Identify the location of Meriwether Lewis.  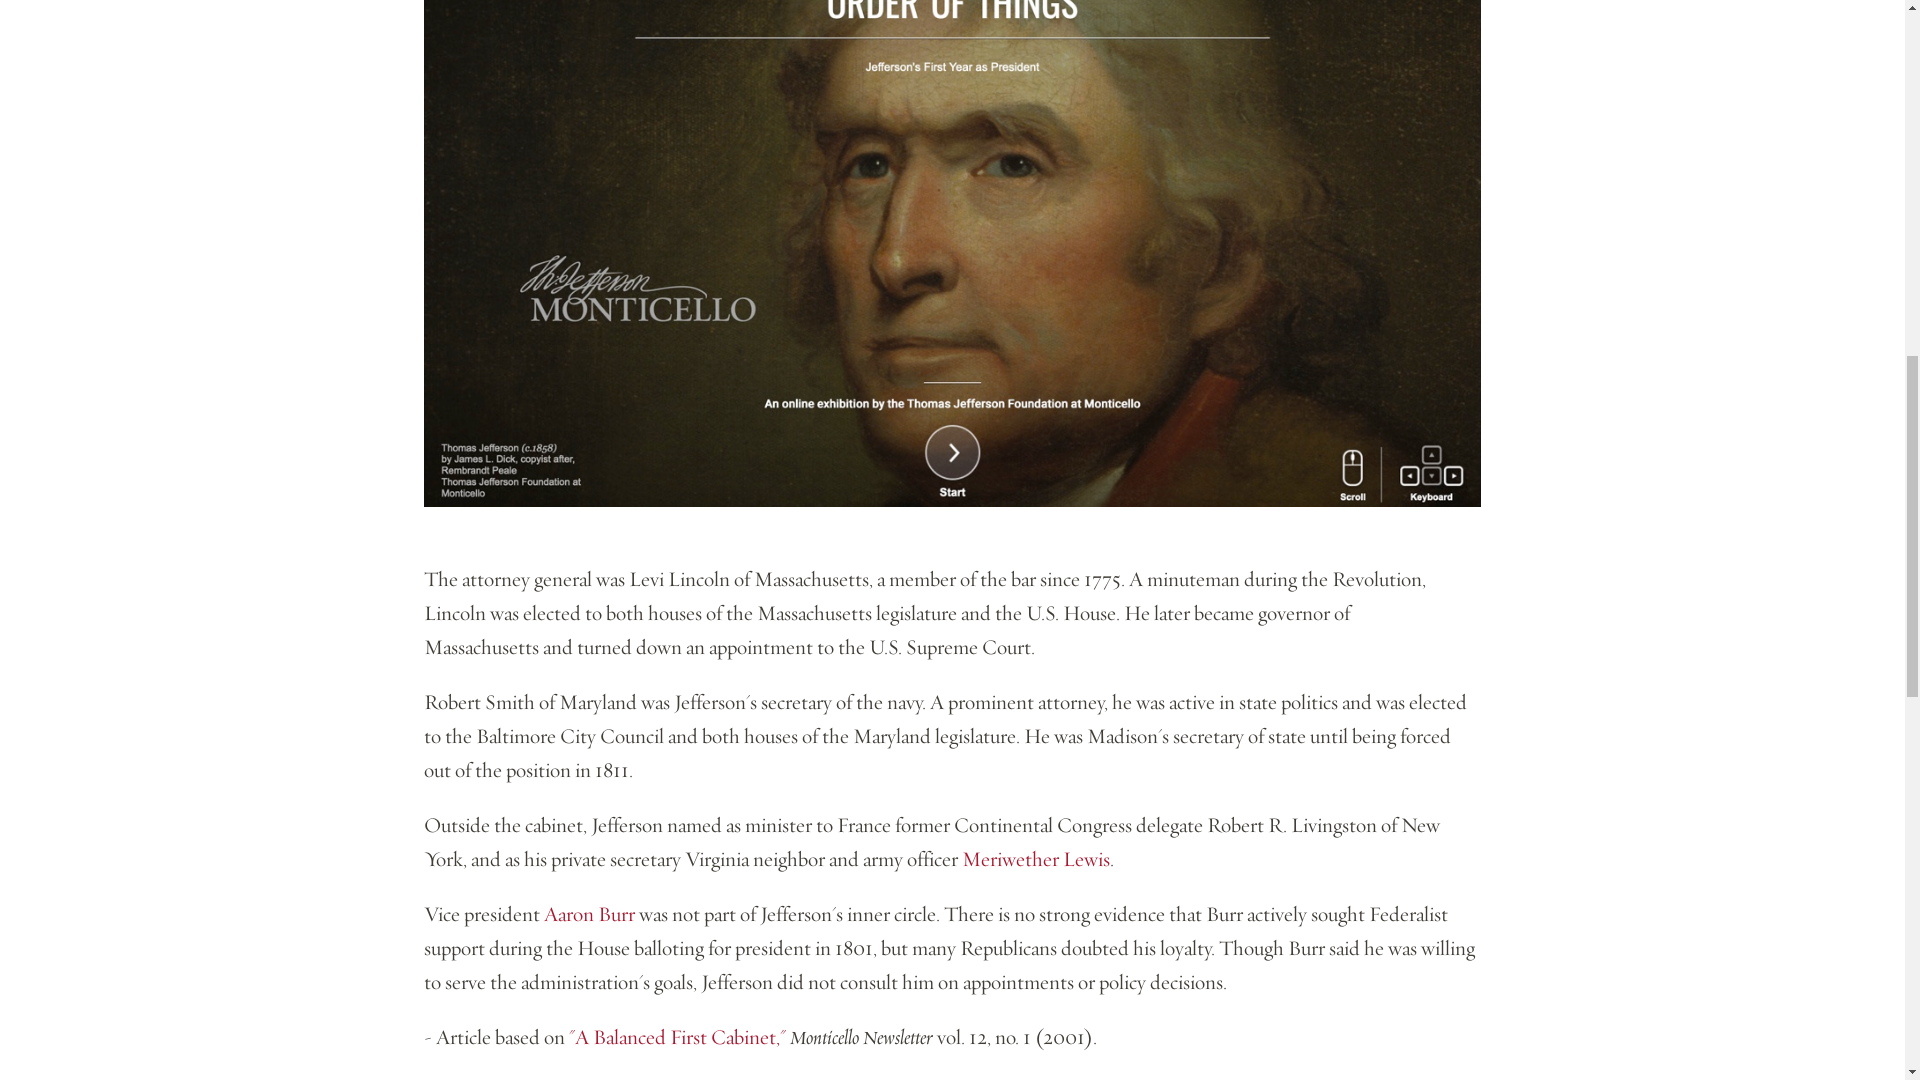
(1035, 858).